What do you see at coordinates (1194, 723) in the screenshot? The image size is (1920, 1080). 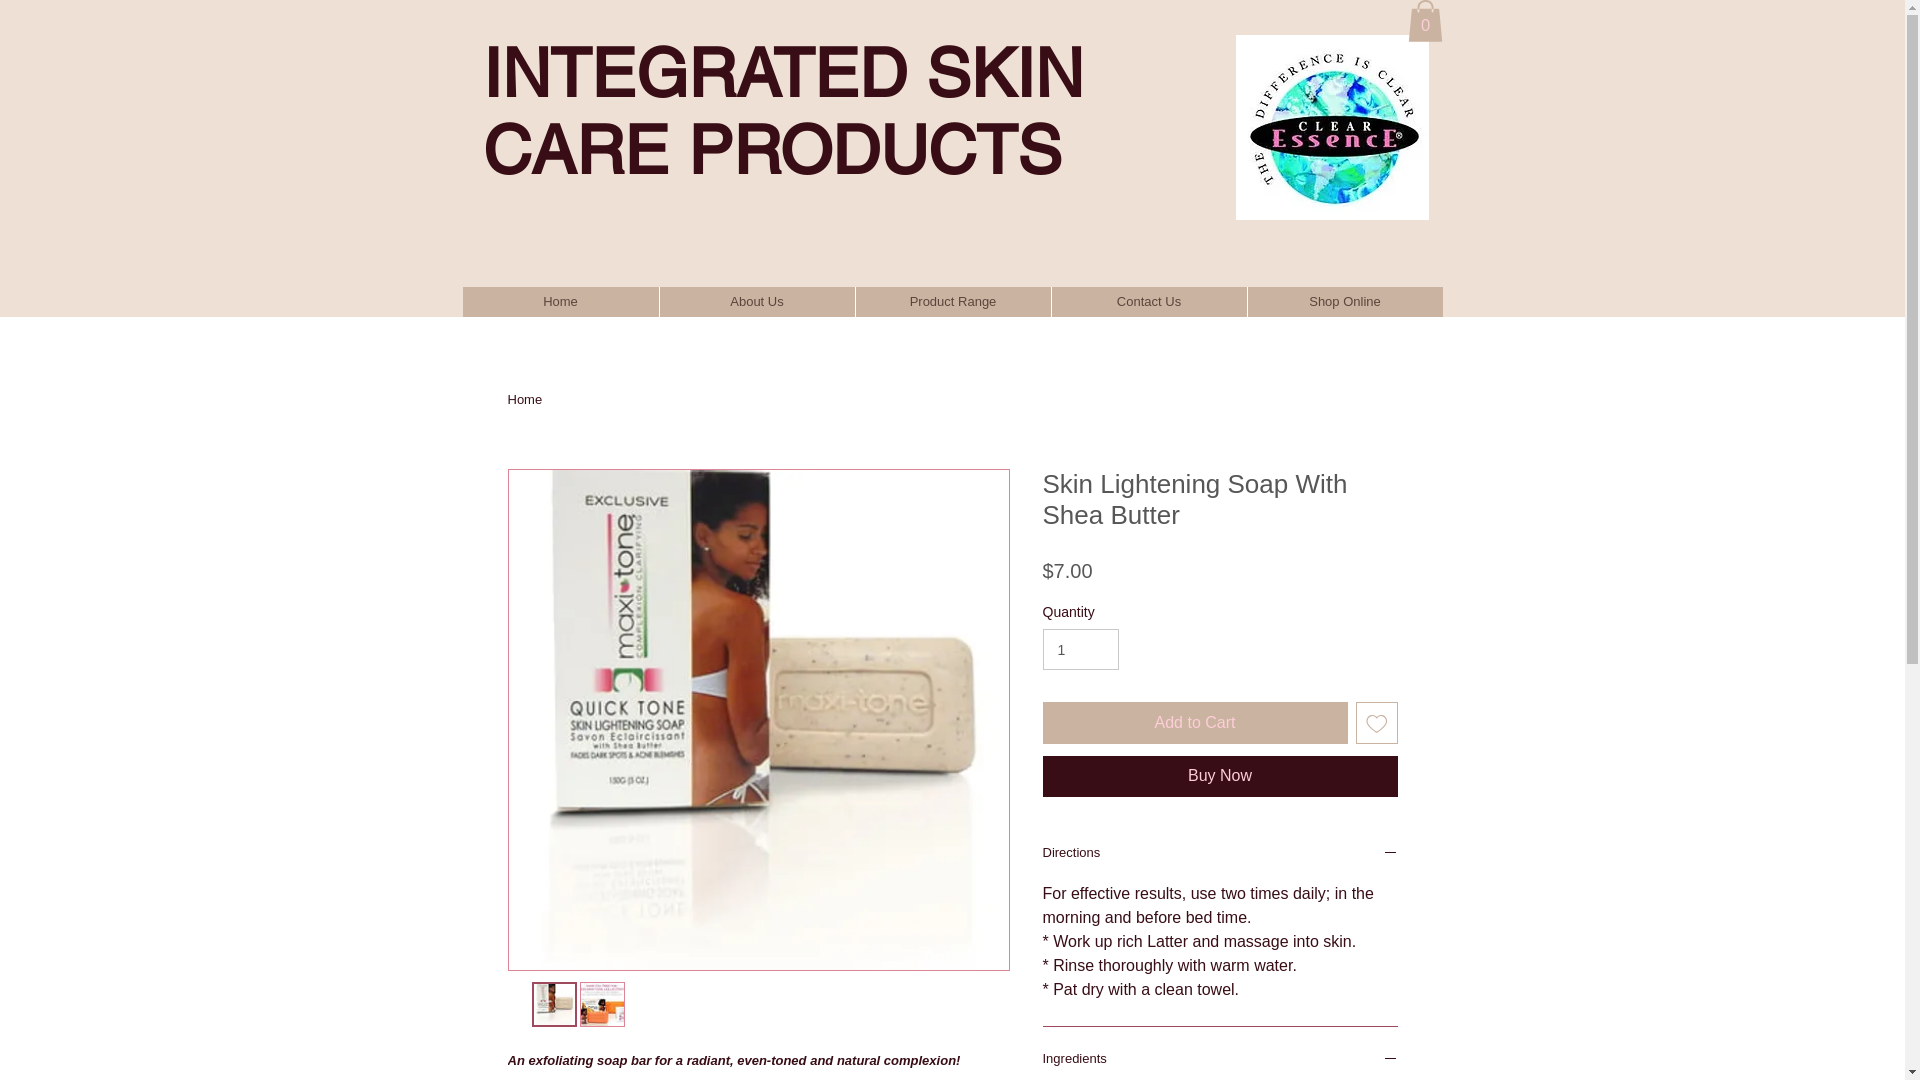 I see `Add to Cart` at bounding box center [1194, 723].